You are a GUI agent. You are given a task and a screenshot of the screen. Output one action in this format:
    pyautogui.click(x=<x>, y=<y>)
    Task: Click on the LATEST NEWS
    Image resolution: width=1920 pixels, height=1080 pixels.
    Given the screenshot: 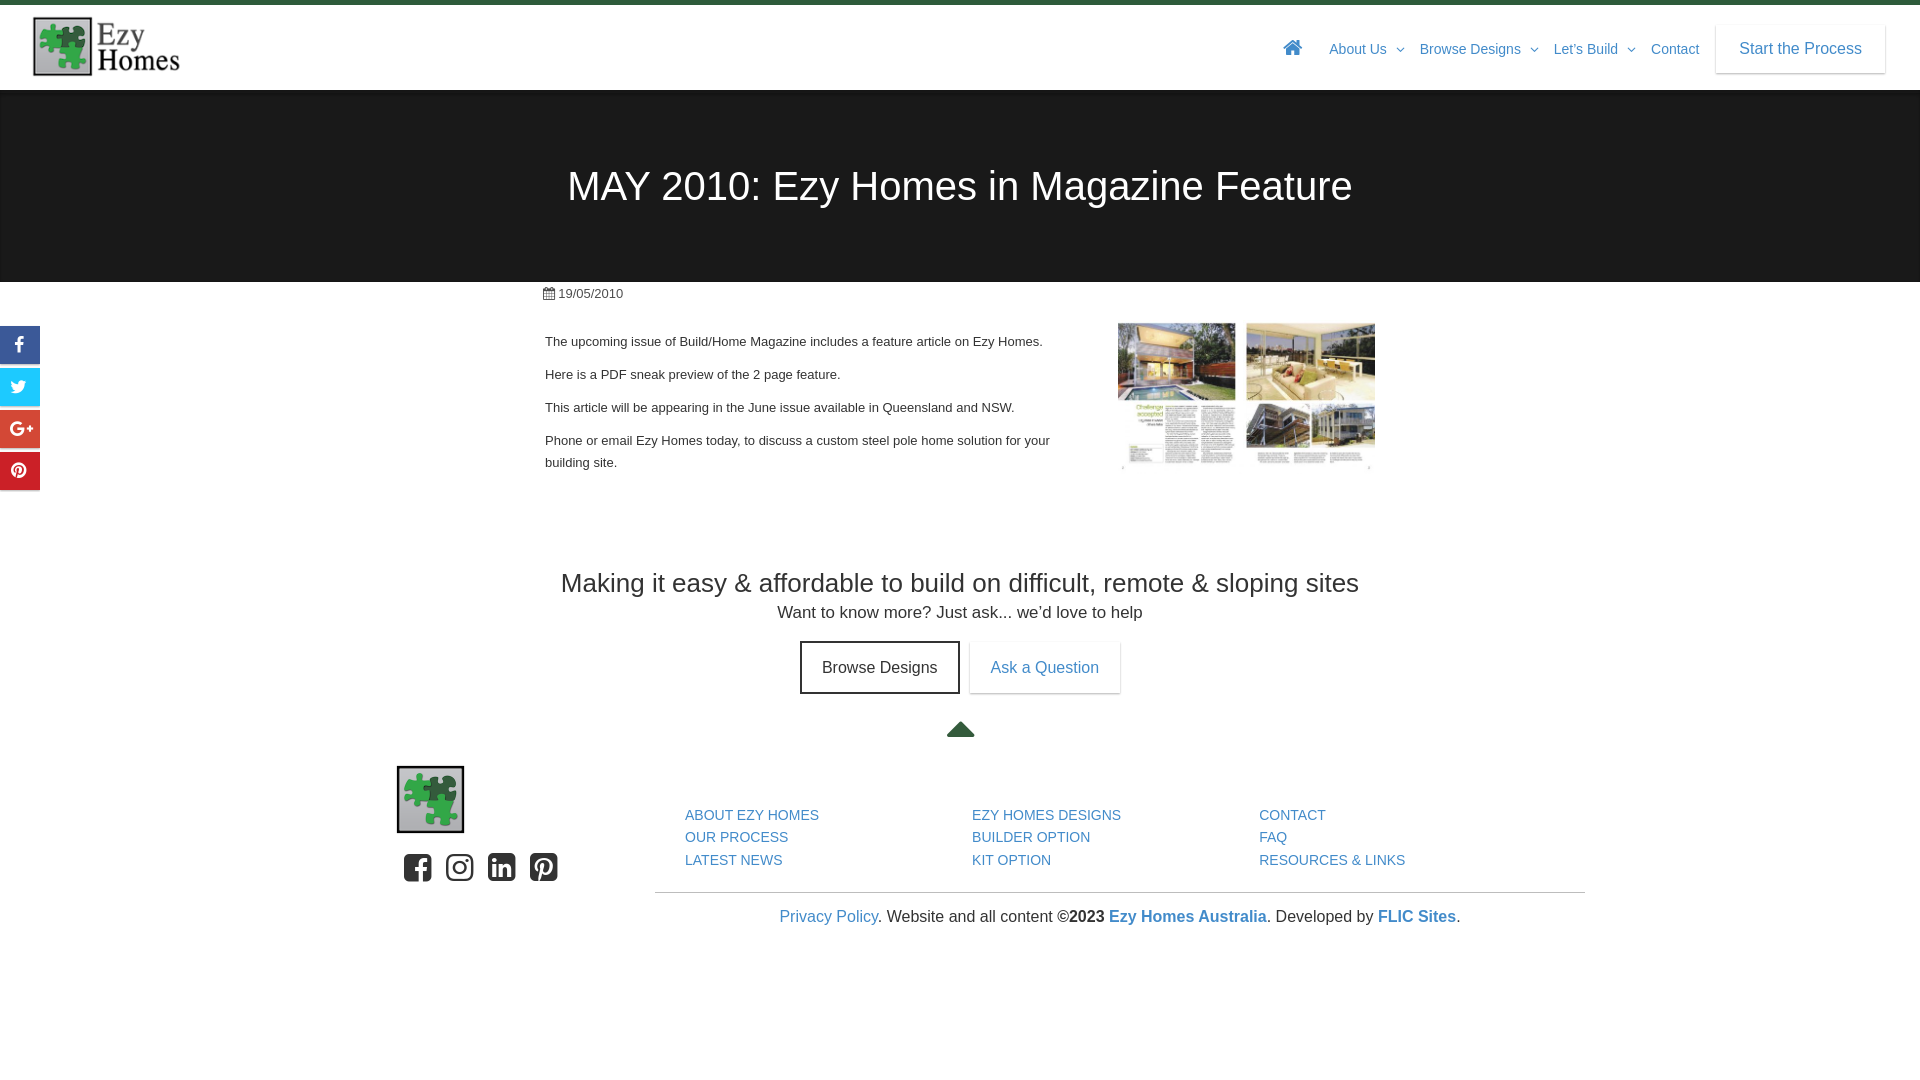 What is the action you would take?
    pyautogui.click(x=734, y=860)
    